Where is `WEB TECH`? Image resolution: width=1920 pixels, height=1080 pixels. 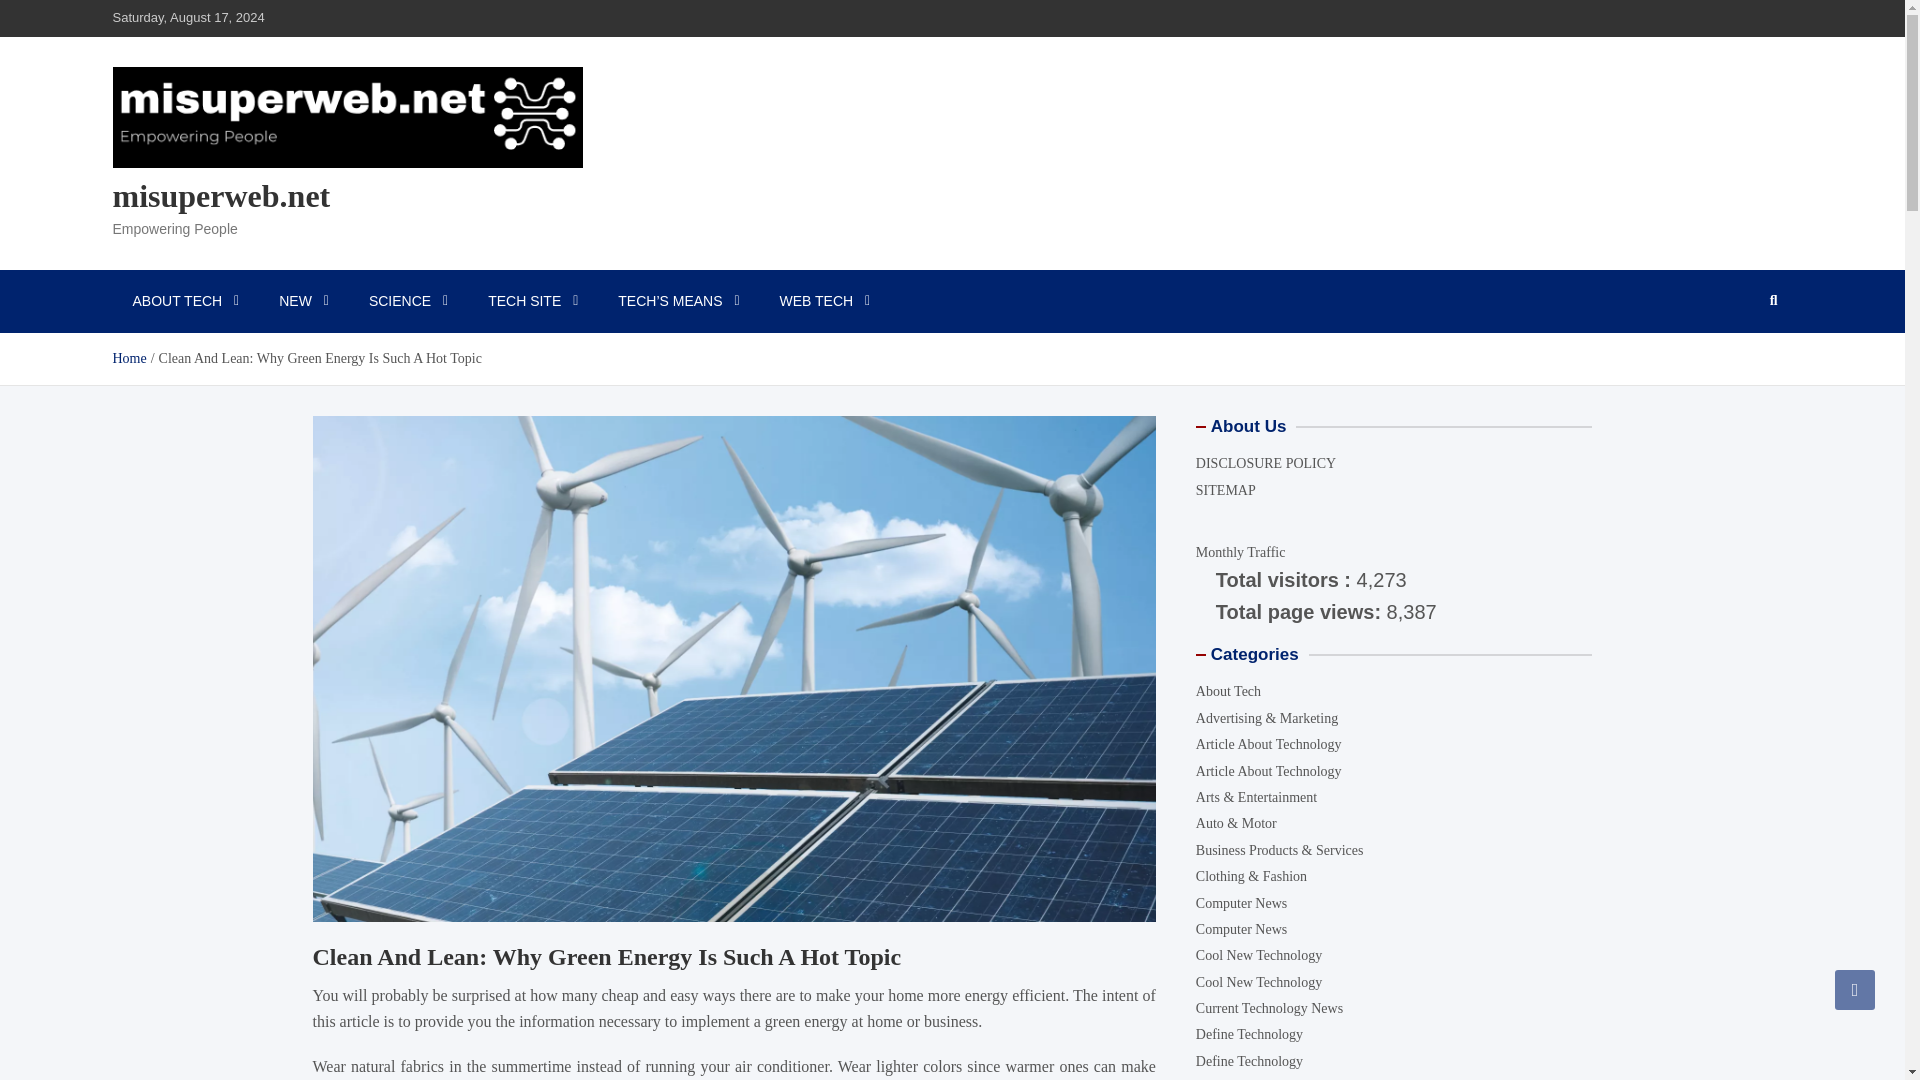
WEB TECH is located at coordinates (825, 300).